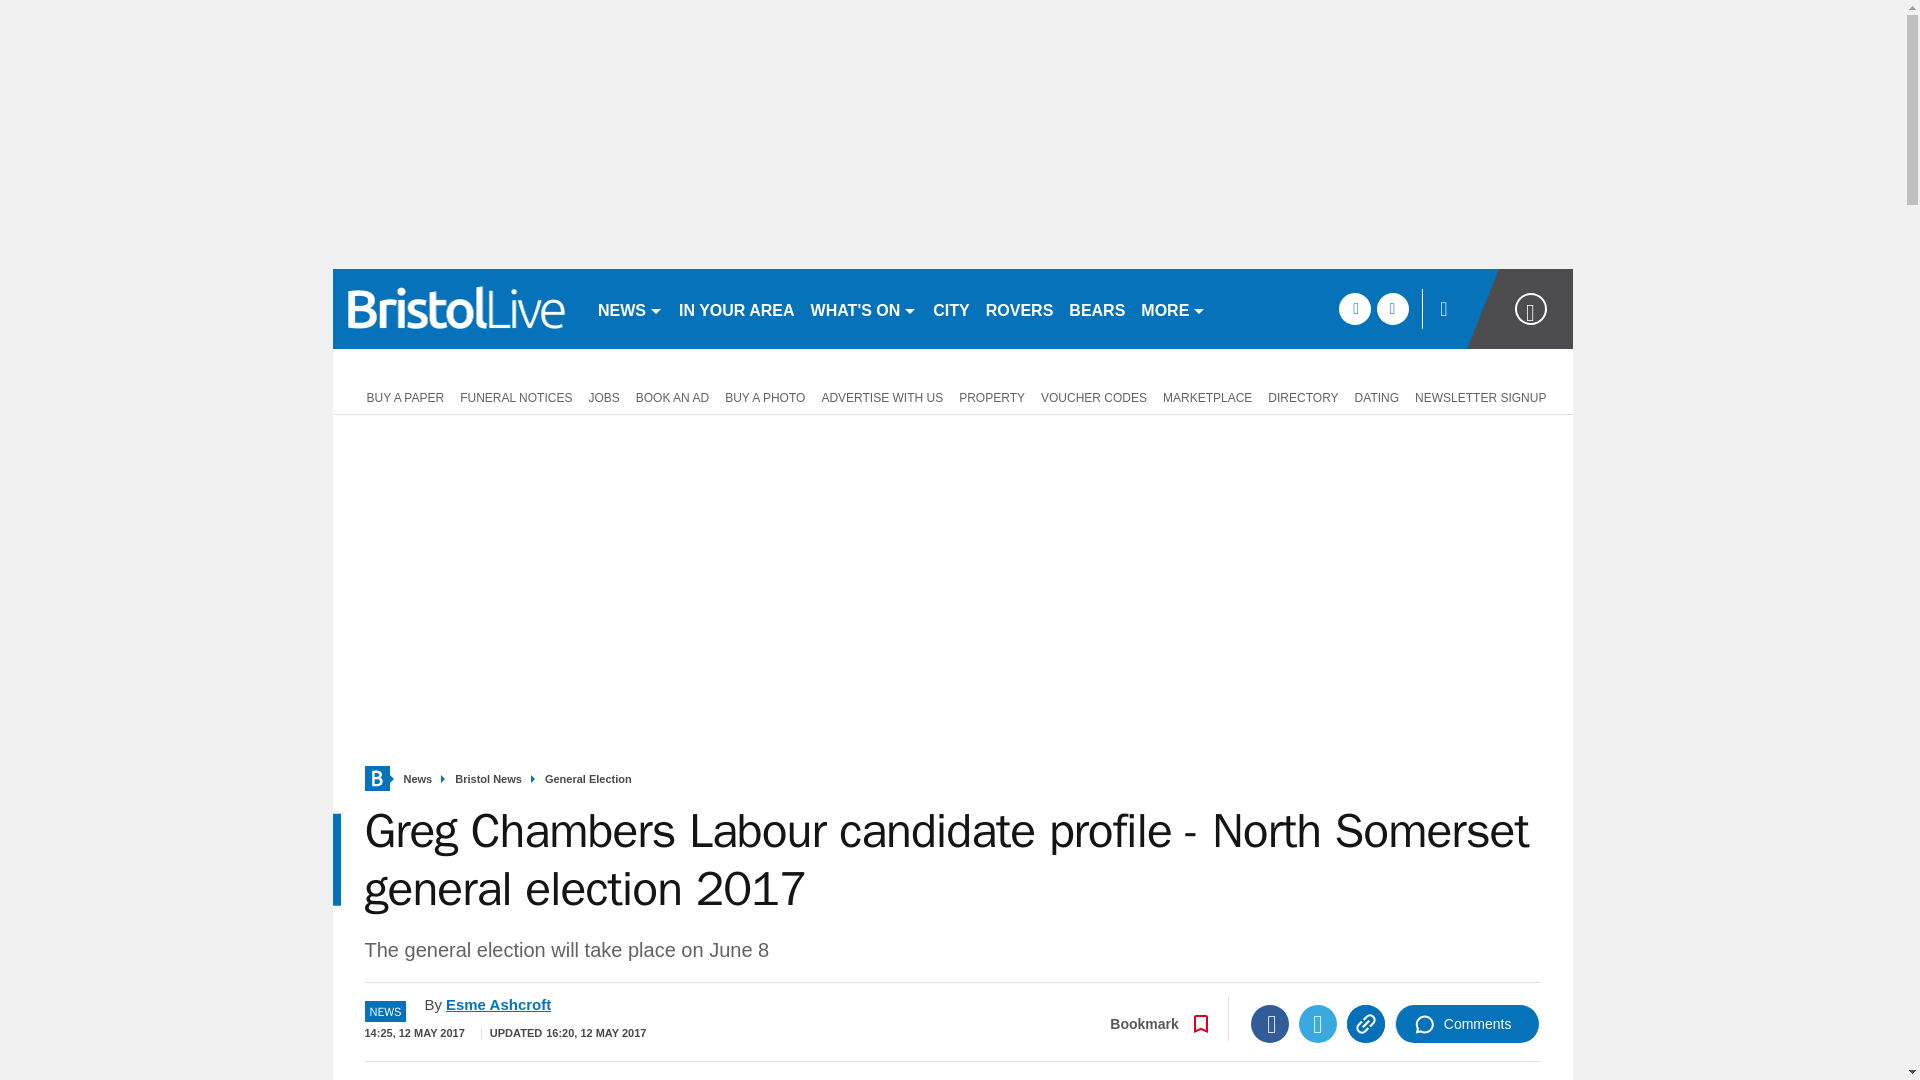 This screenshot has height=1080, width=1920. I want to click on facebook, so click(1354, 308).